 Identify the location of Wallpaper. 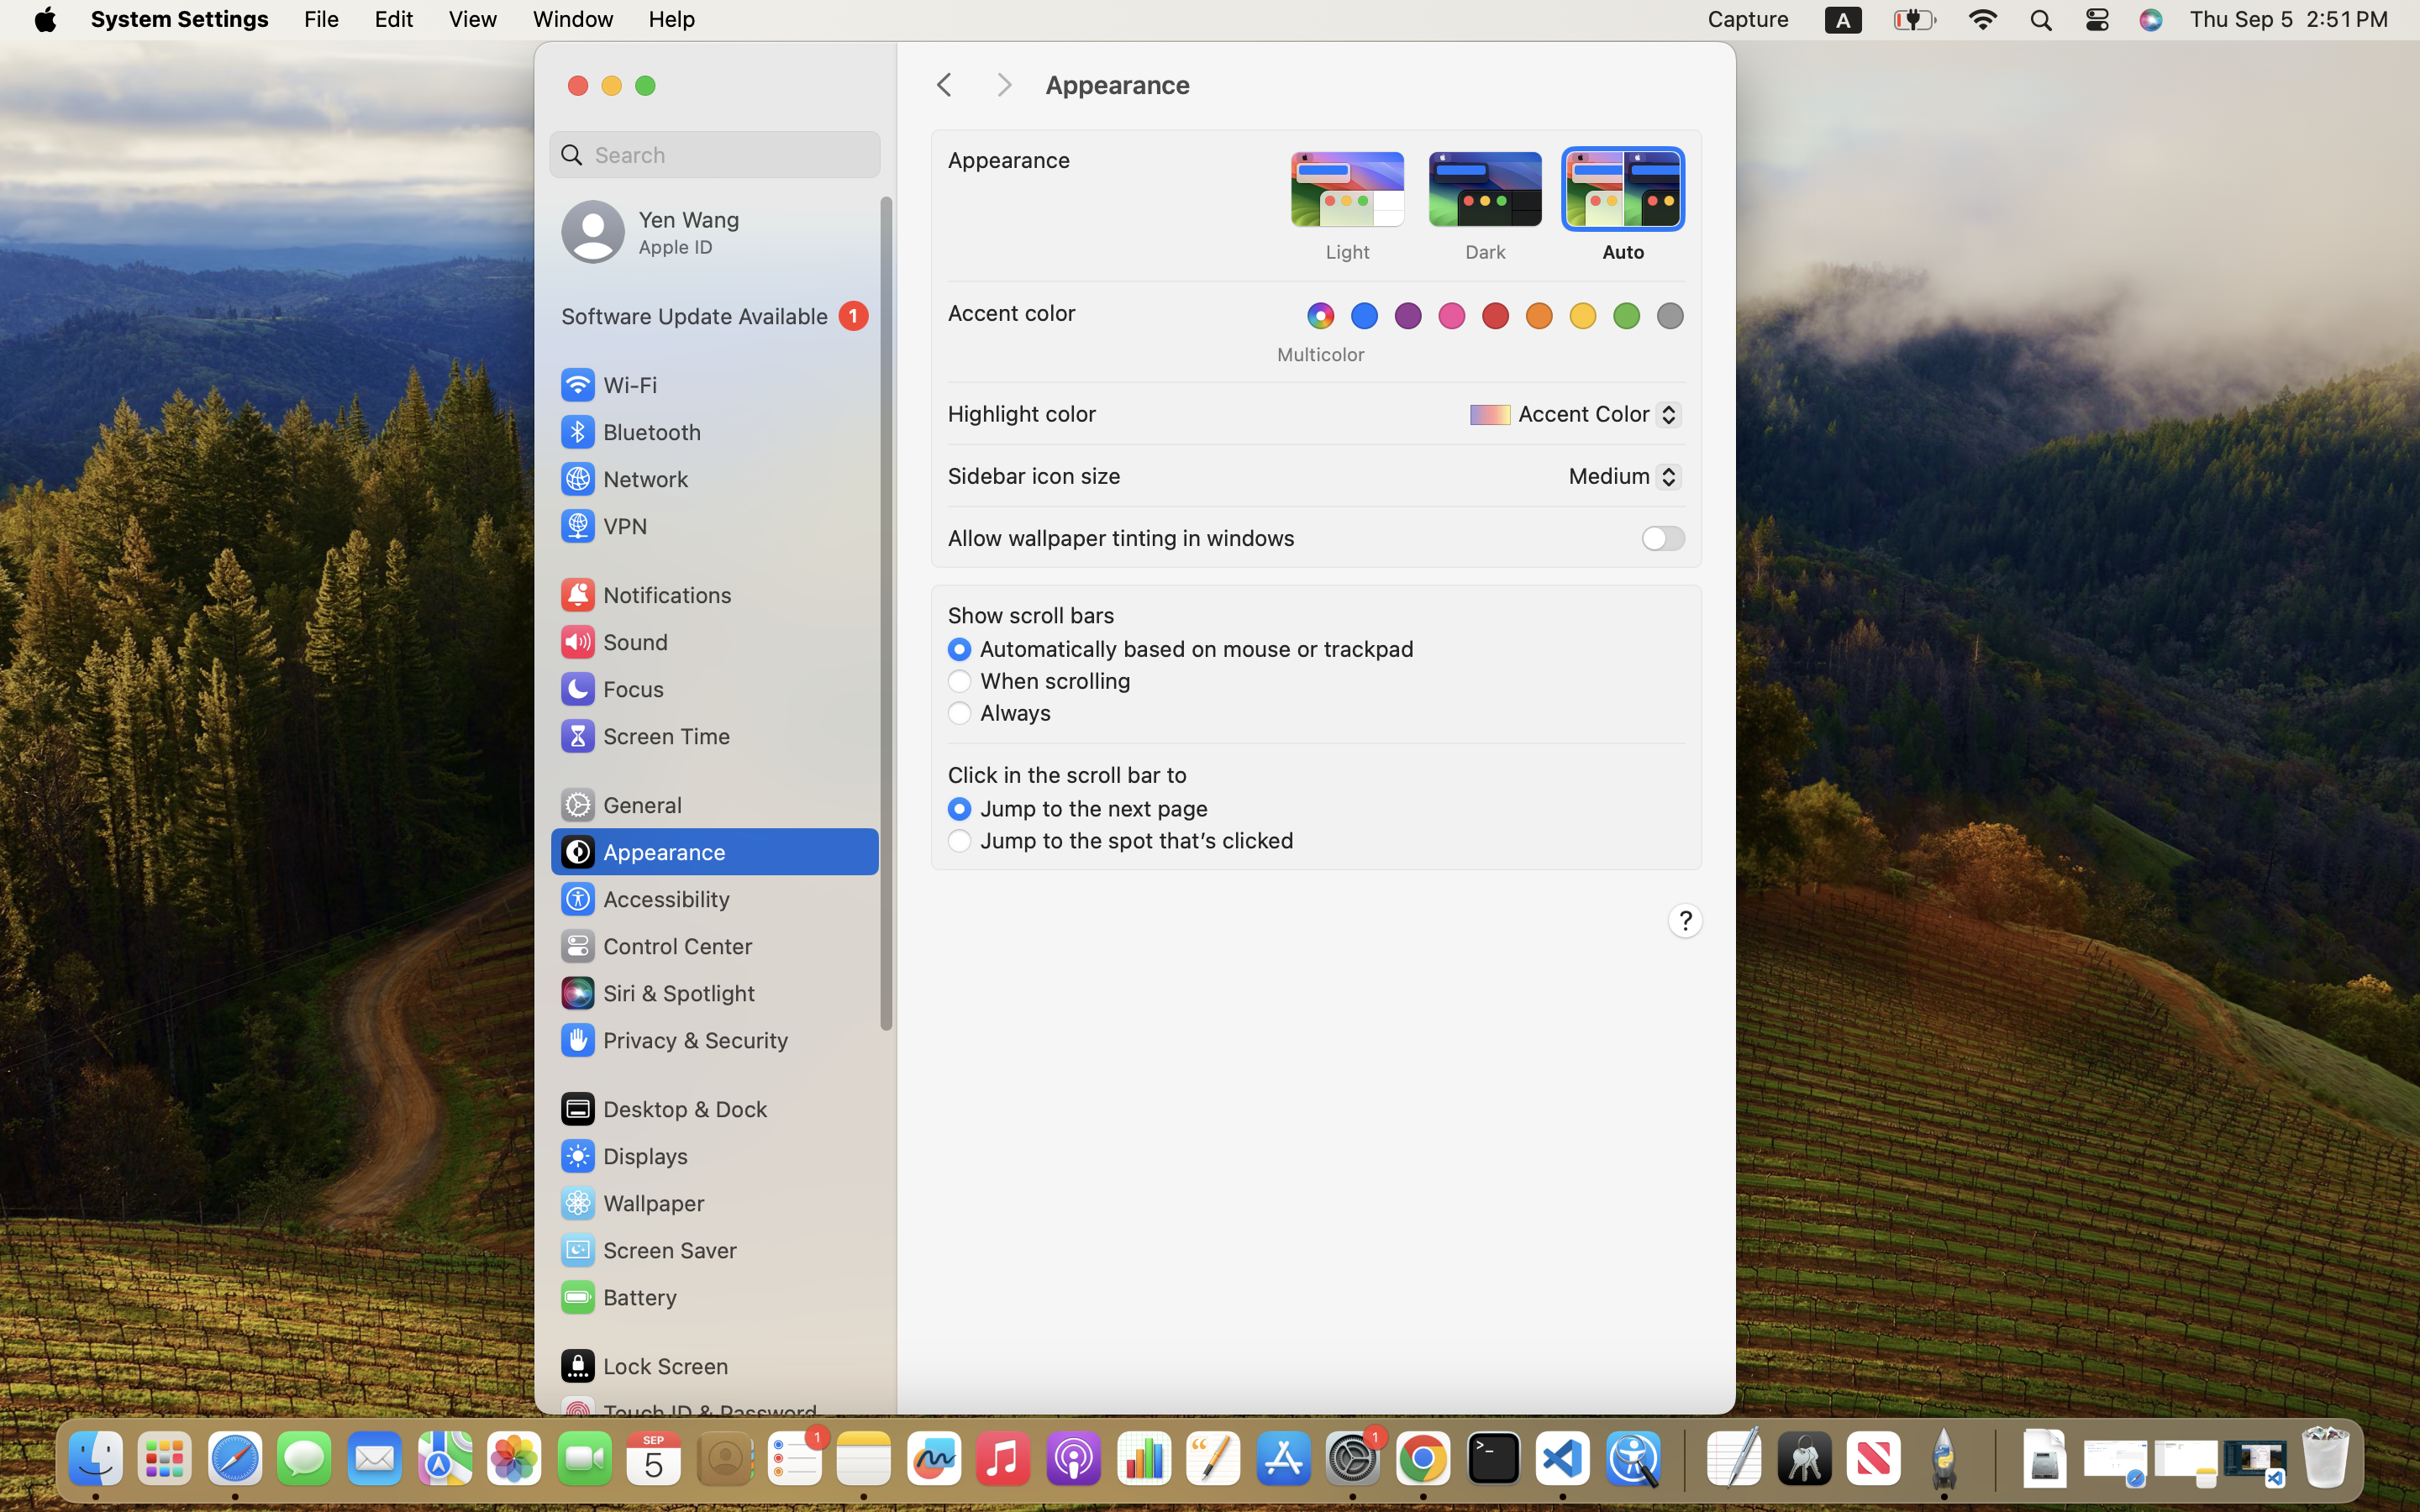
(631, 1203).